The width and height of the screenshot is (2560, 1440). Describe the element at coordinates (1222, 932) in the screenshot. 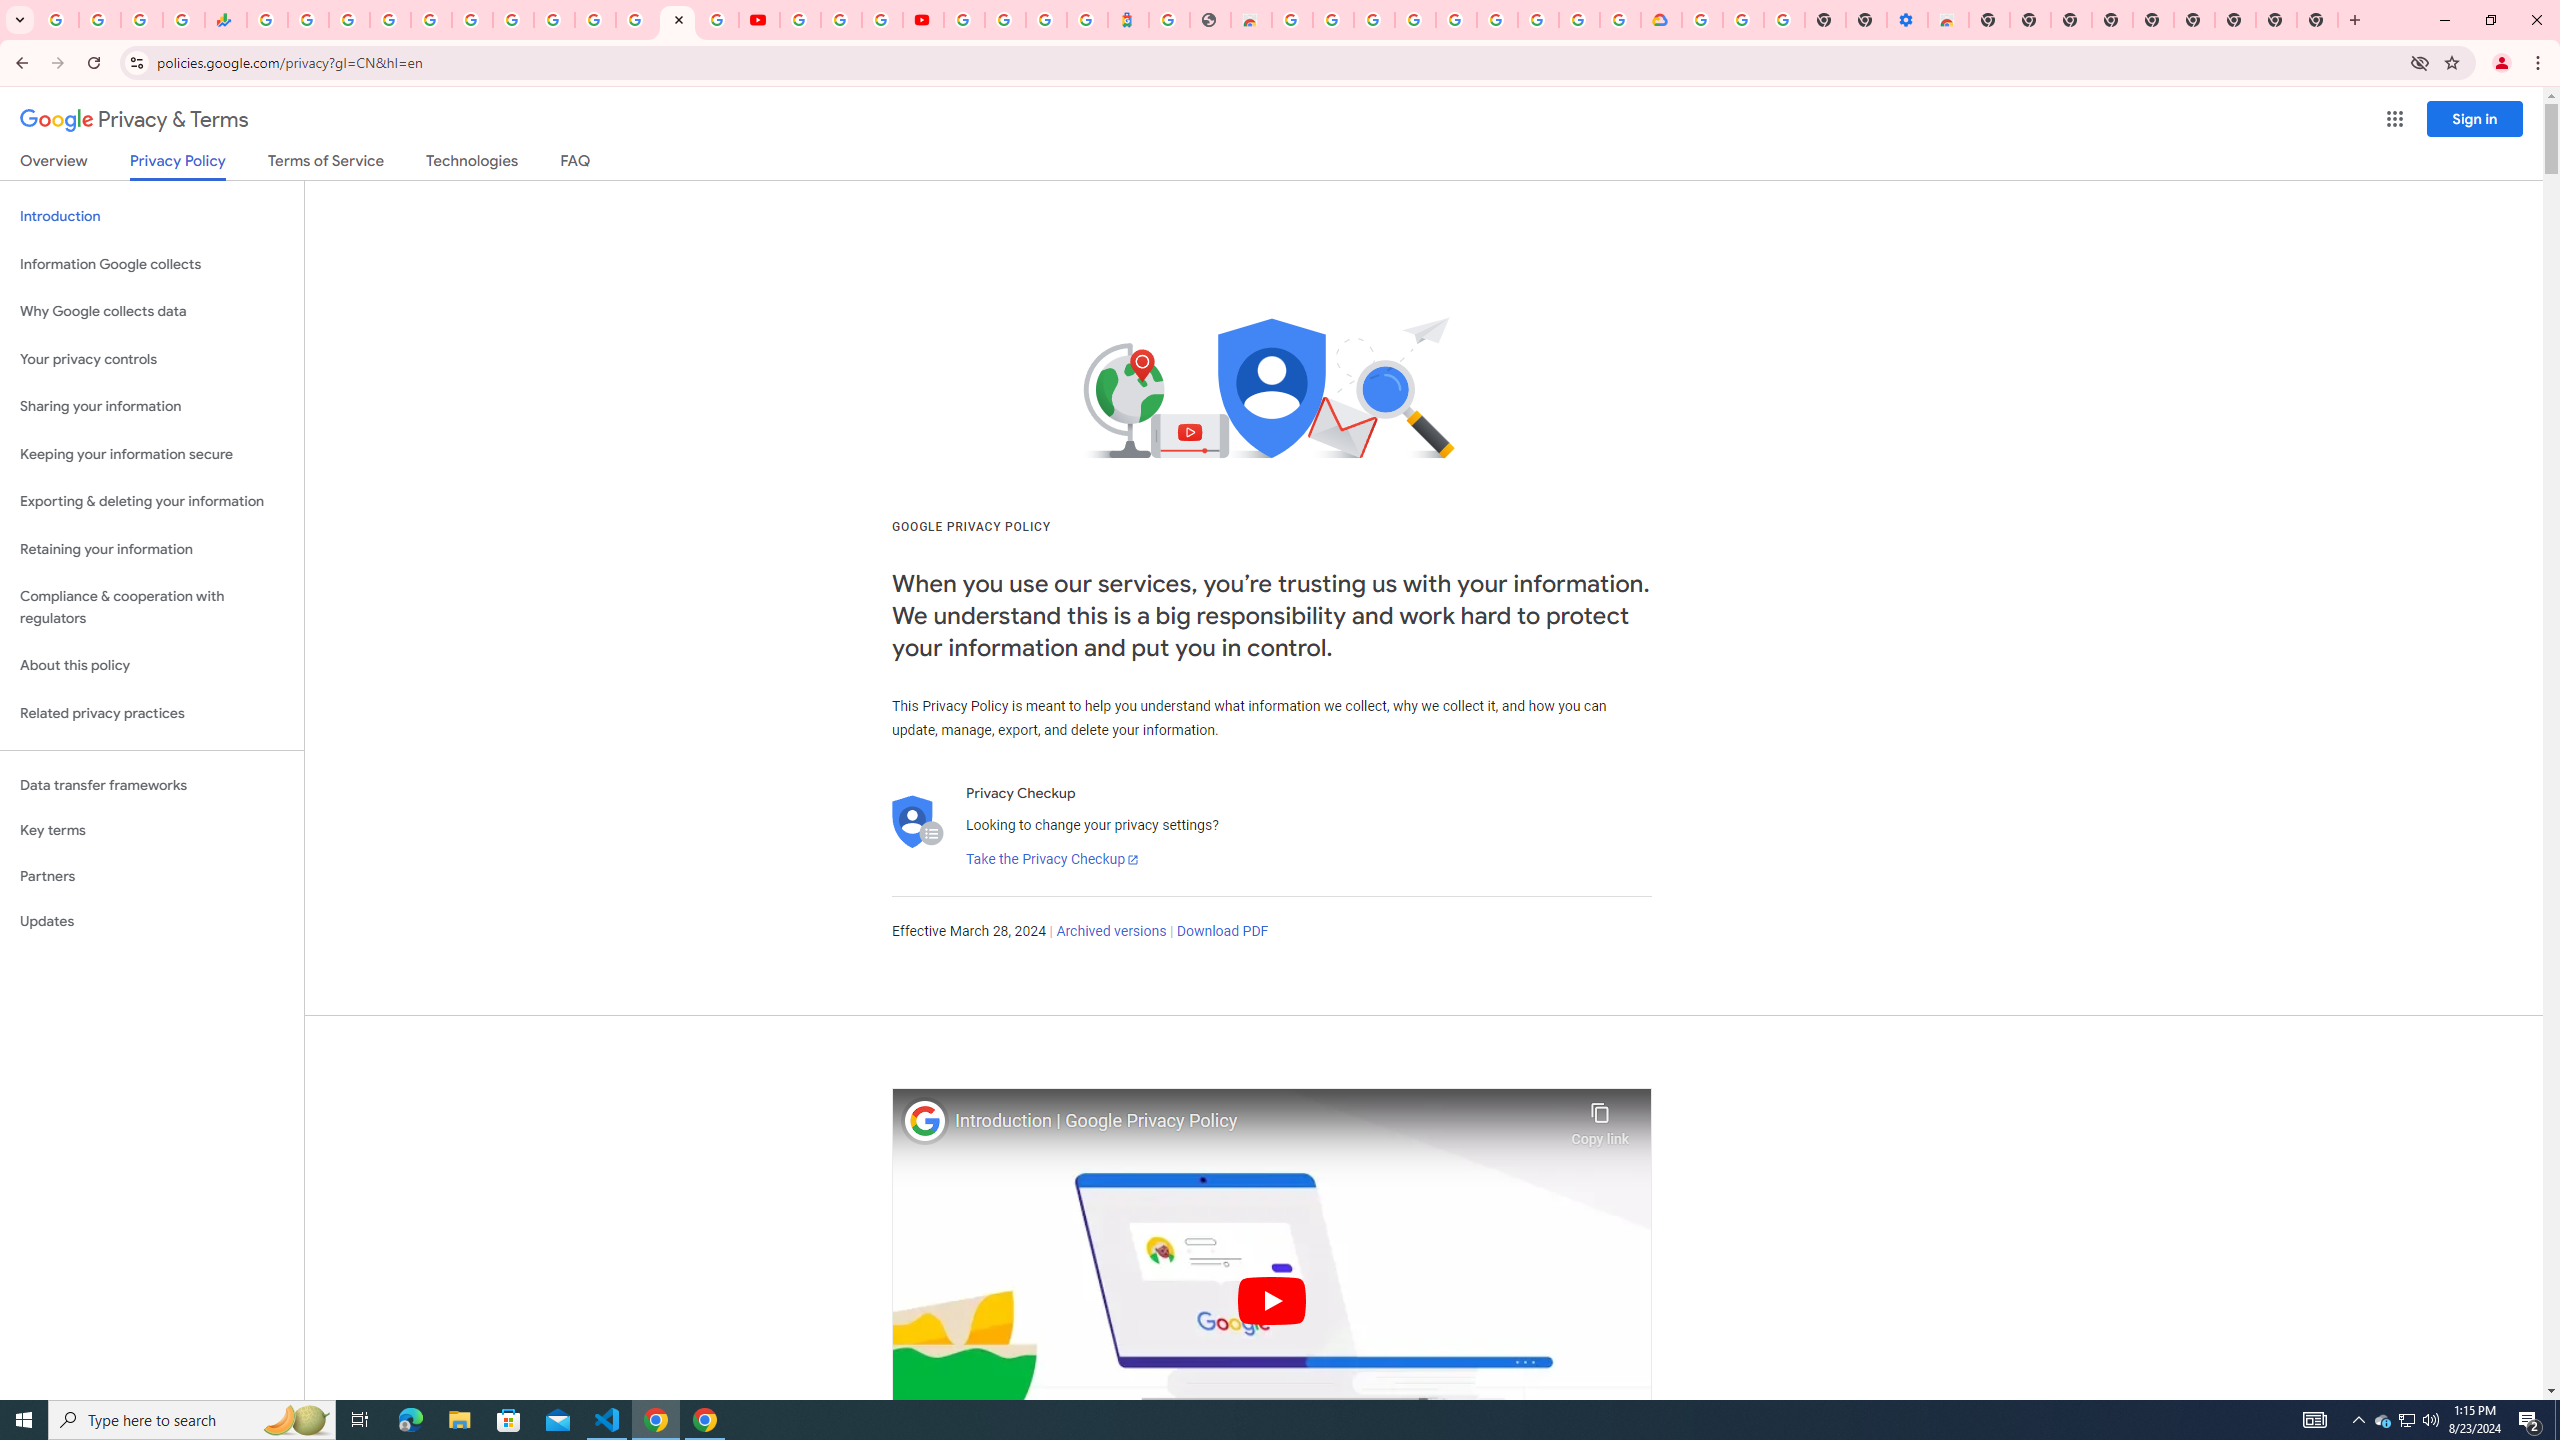

I see `Download PDF` at that location.